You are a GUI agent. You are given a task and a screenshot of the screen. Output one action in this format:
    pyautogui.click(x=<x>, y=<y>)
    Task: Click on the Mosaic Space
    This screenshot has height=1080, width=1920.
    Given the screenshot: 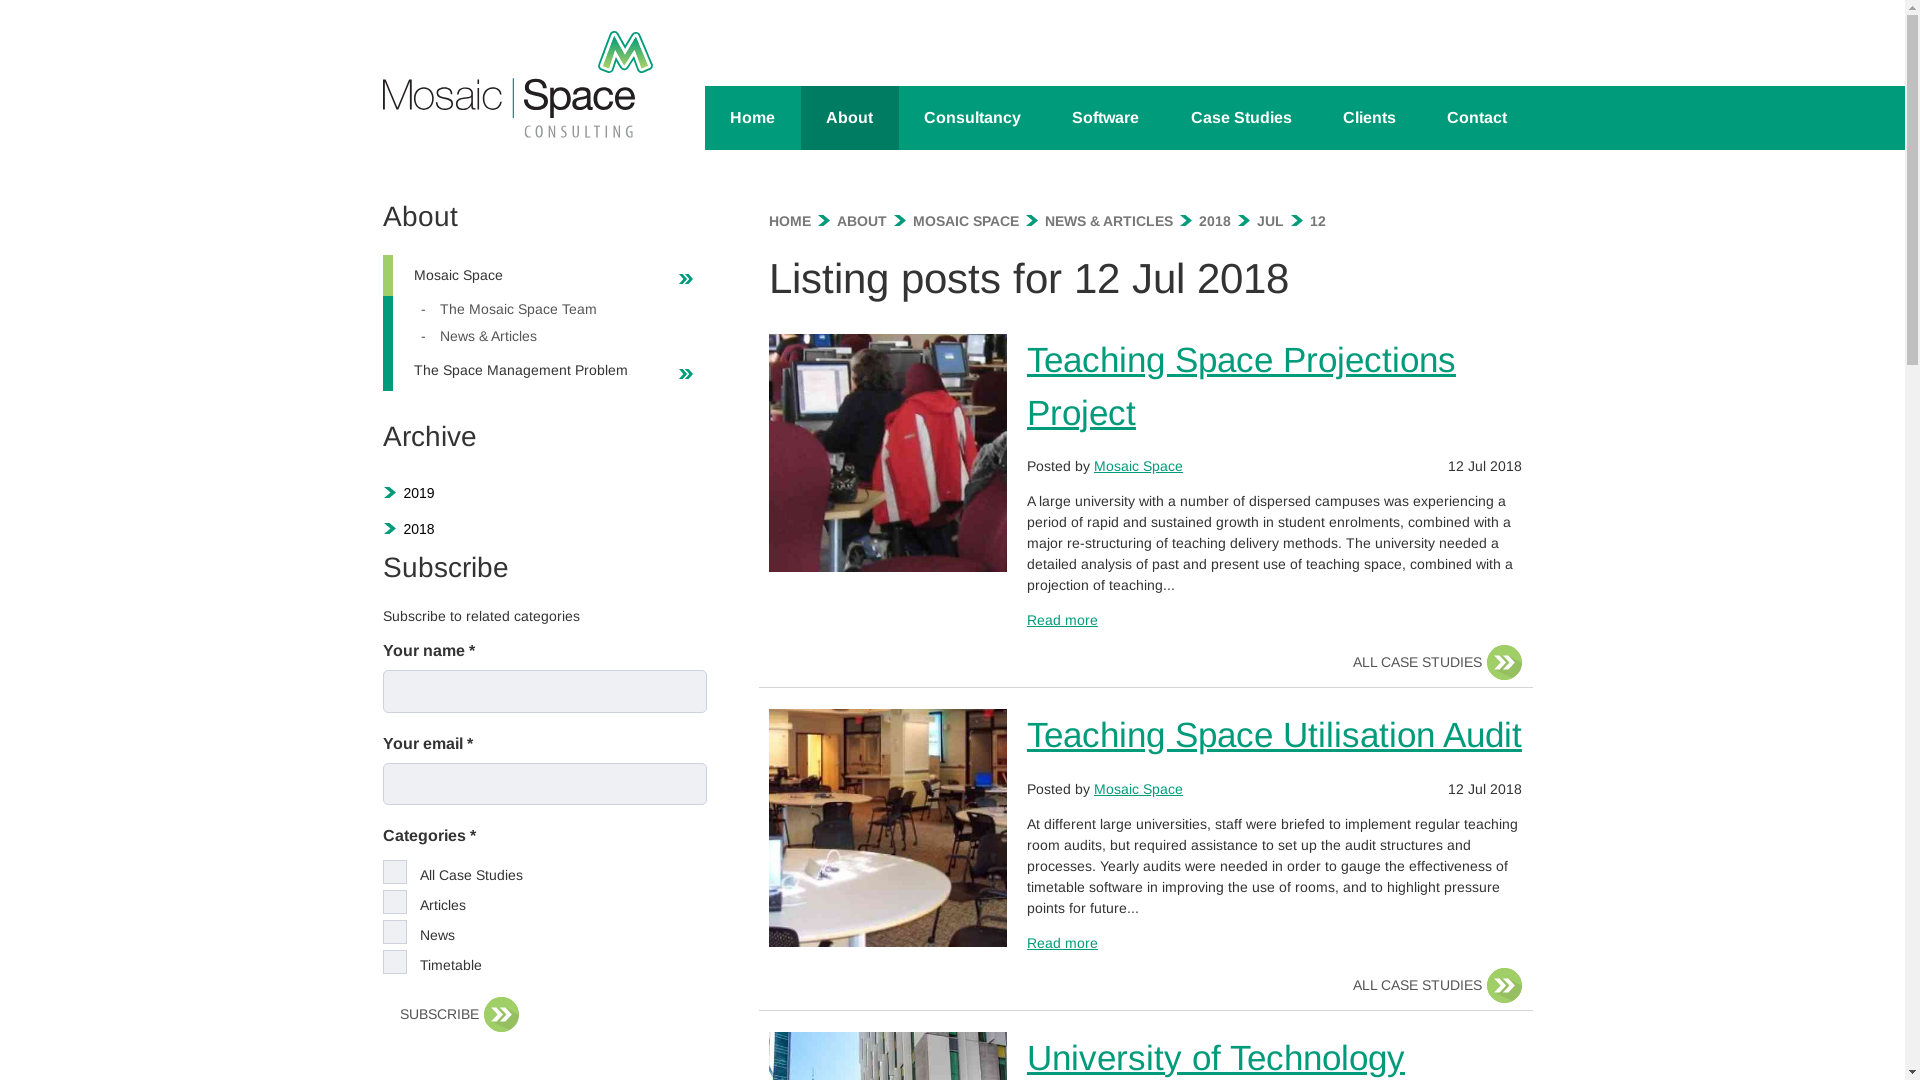 What is the action you would take?
    pyautogui.click(x=1138, y=466)
    